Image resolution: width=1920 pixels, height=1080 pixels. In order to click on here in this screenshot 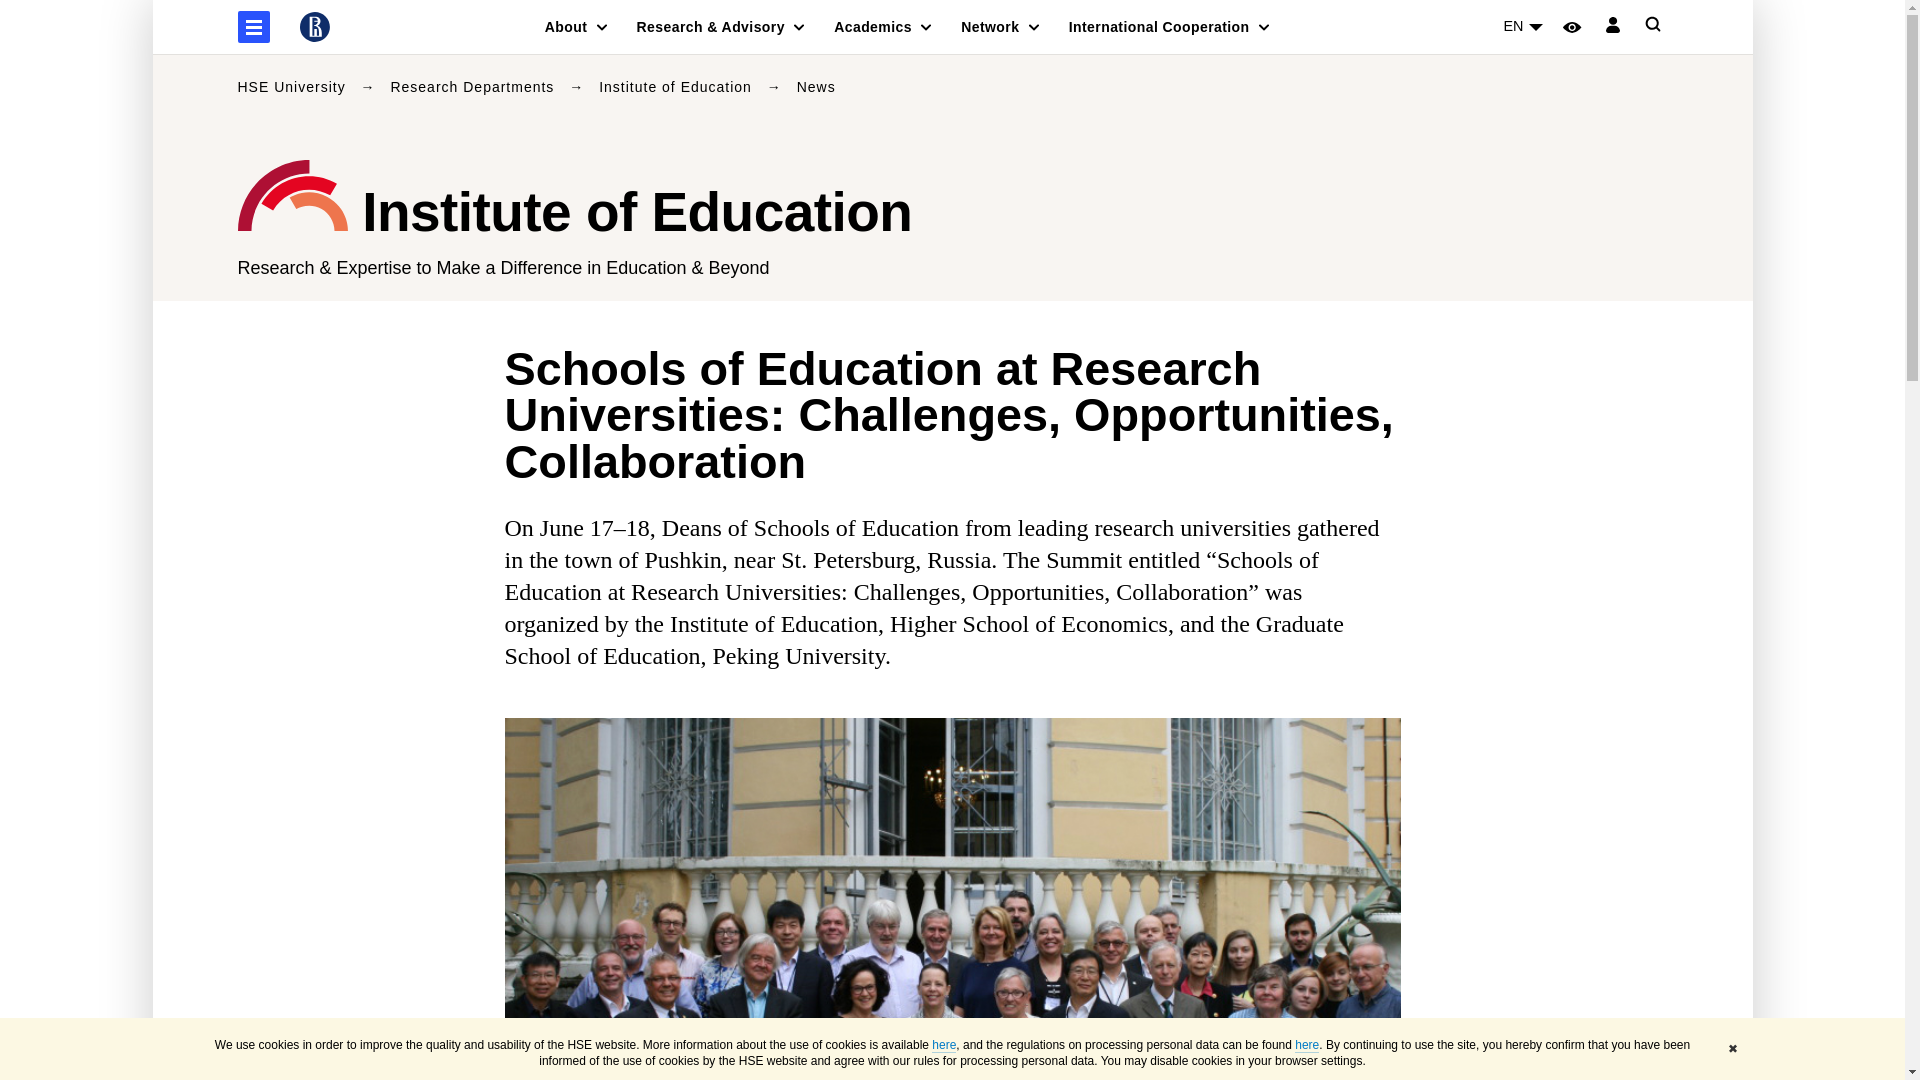, I will do `click(1306, 1045)`.